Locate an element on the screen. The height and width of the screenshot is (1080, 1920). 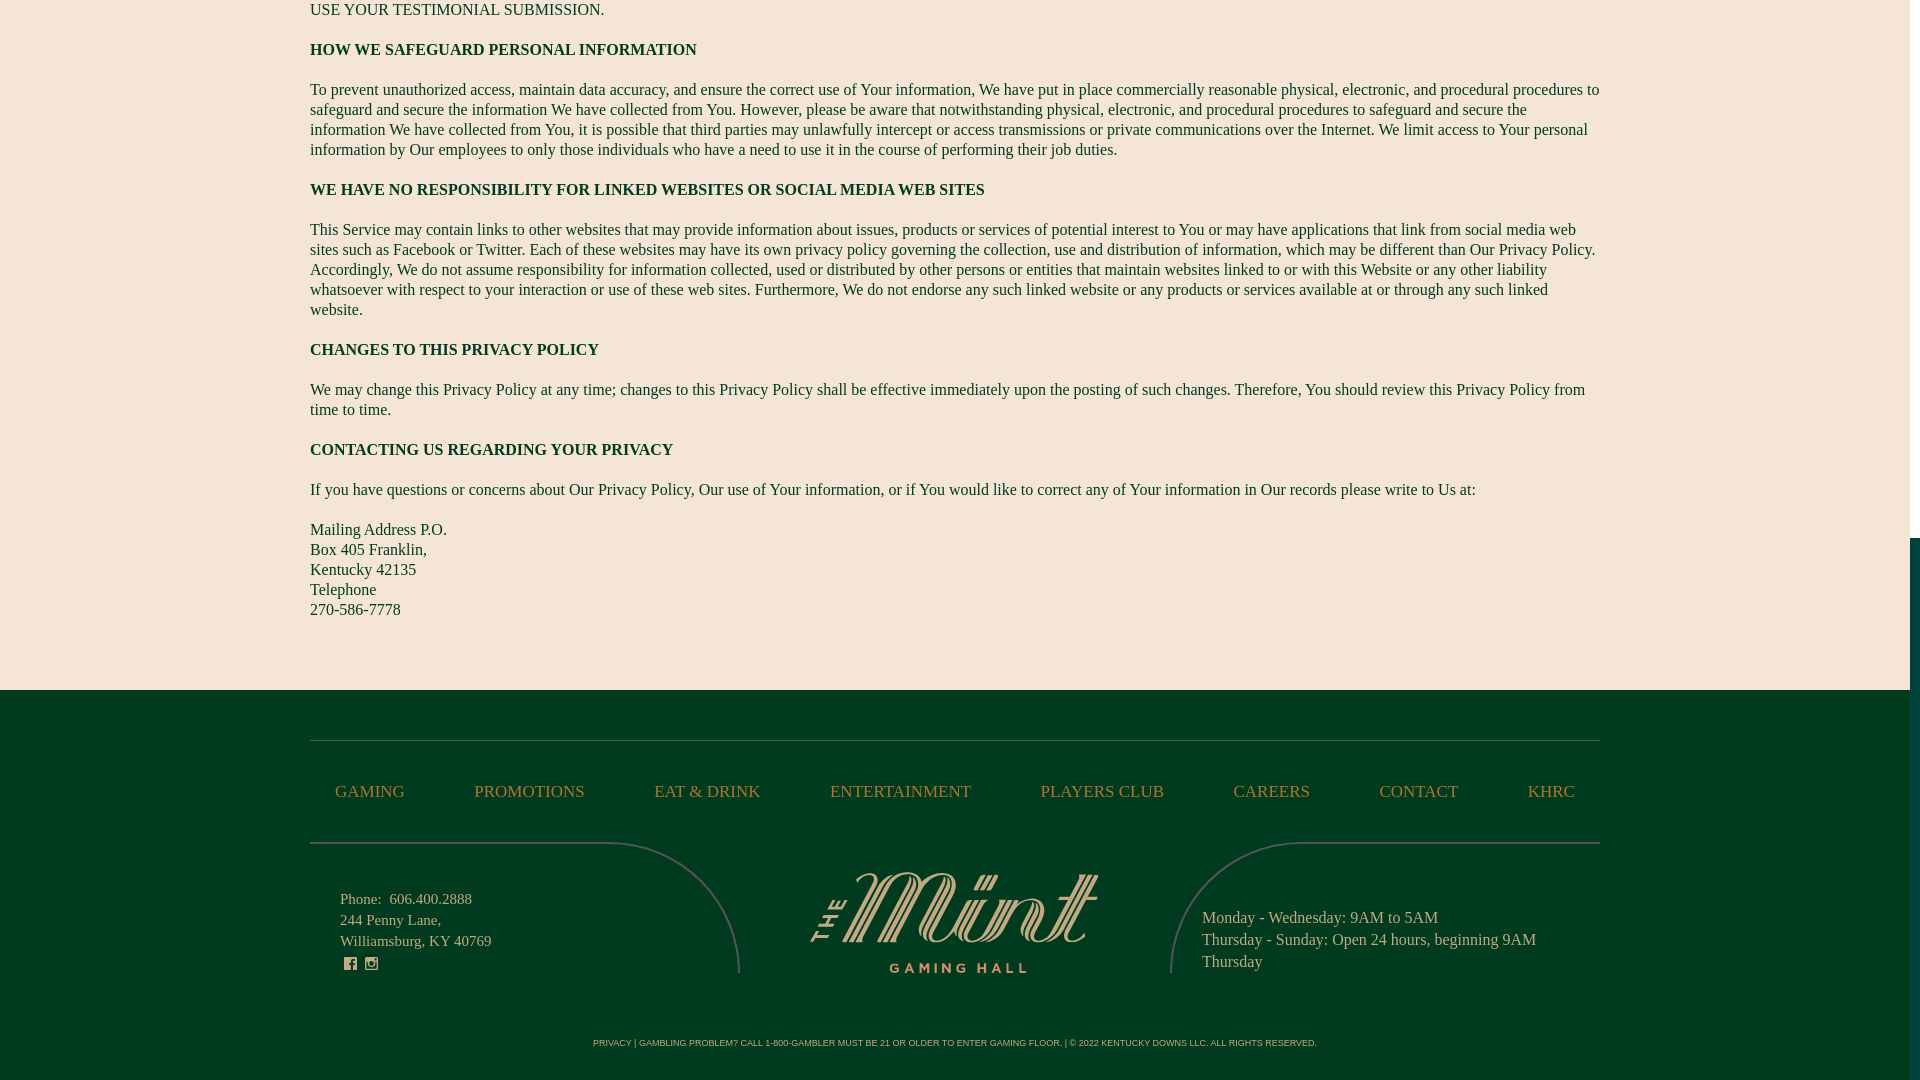
CAREERS is located at coordinates (1270, 791).